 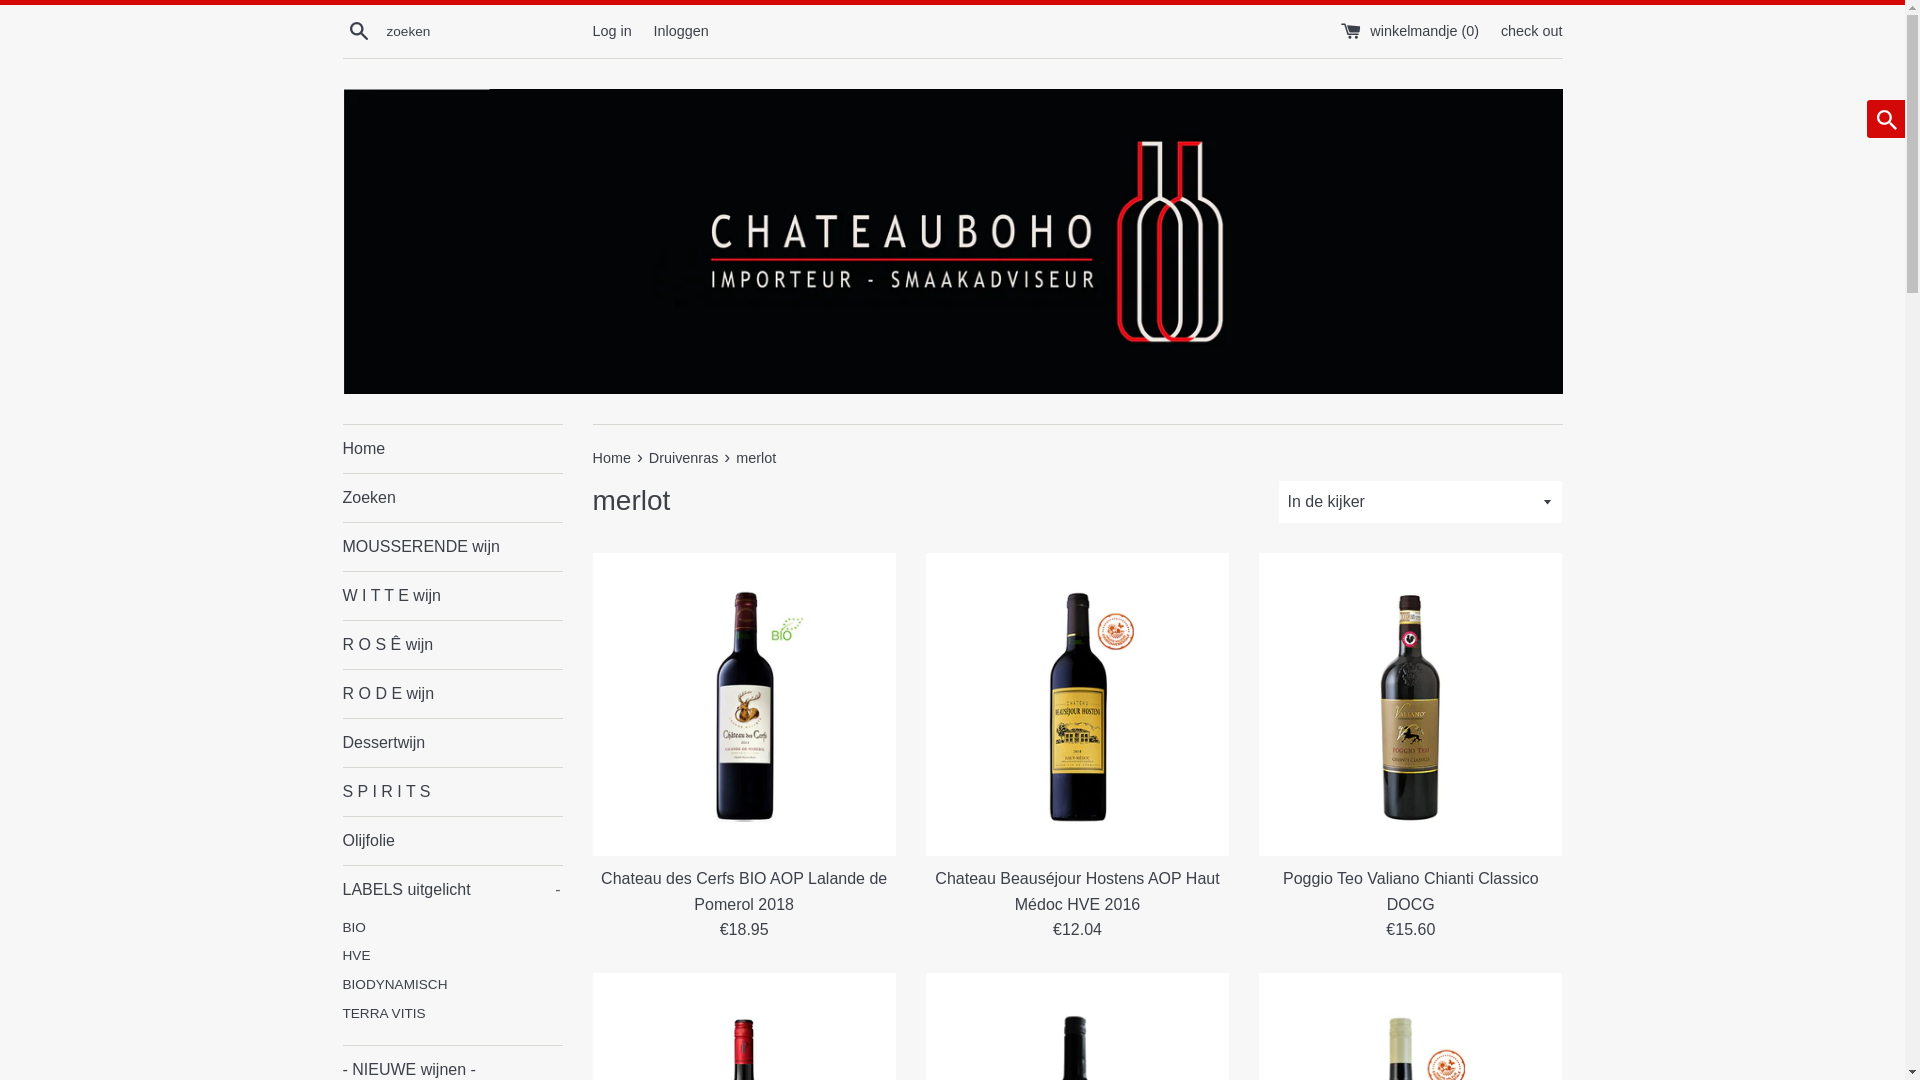 What do you see at coordinates (452, 596) in the screenshot?
I see `W I T T E wijn` at bounding box center [452, 596].